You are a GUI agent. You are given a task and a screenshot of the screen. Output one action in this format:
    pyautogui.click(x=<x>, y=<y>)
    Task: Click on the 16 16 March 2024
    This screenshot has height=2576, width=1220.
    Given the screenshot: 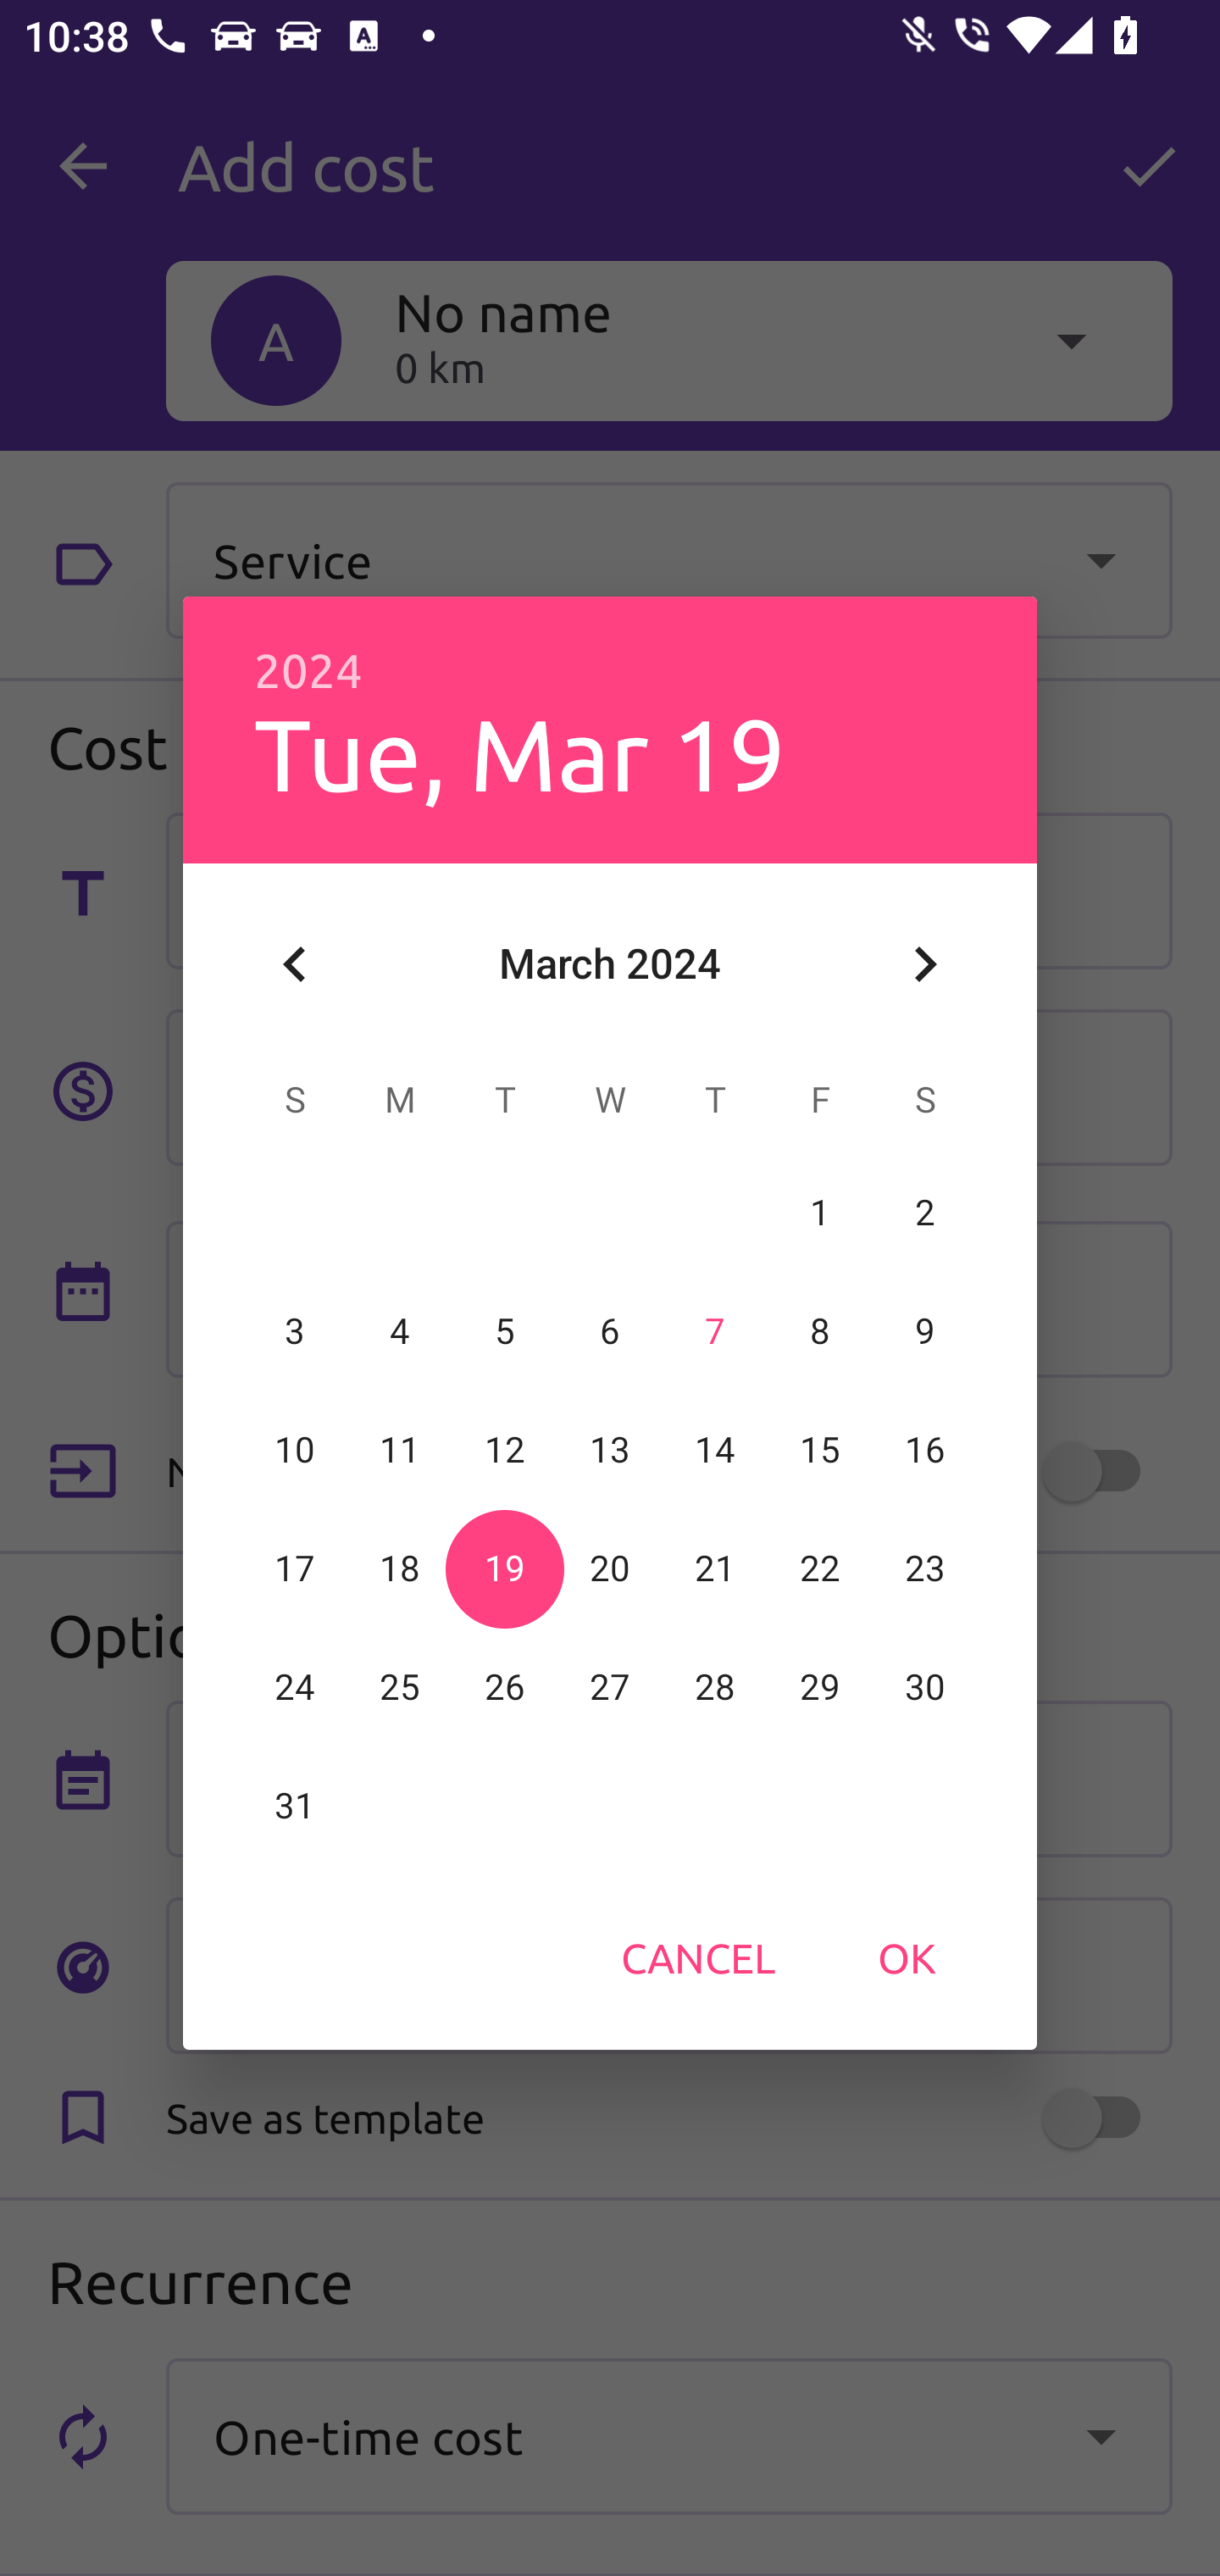 What is the action you would take?
    pyautogui.click(x=924, y=1450)
    